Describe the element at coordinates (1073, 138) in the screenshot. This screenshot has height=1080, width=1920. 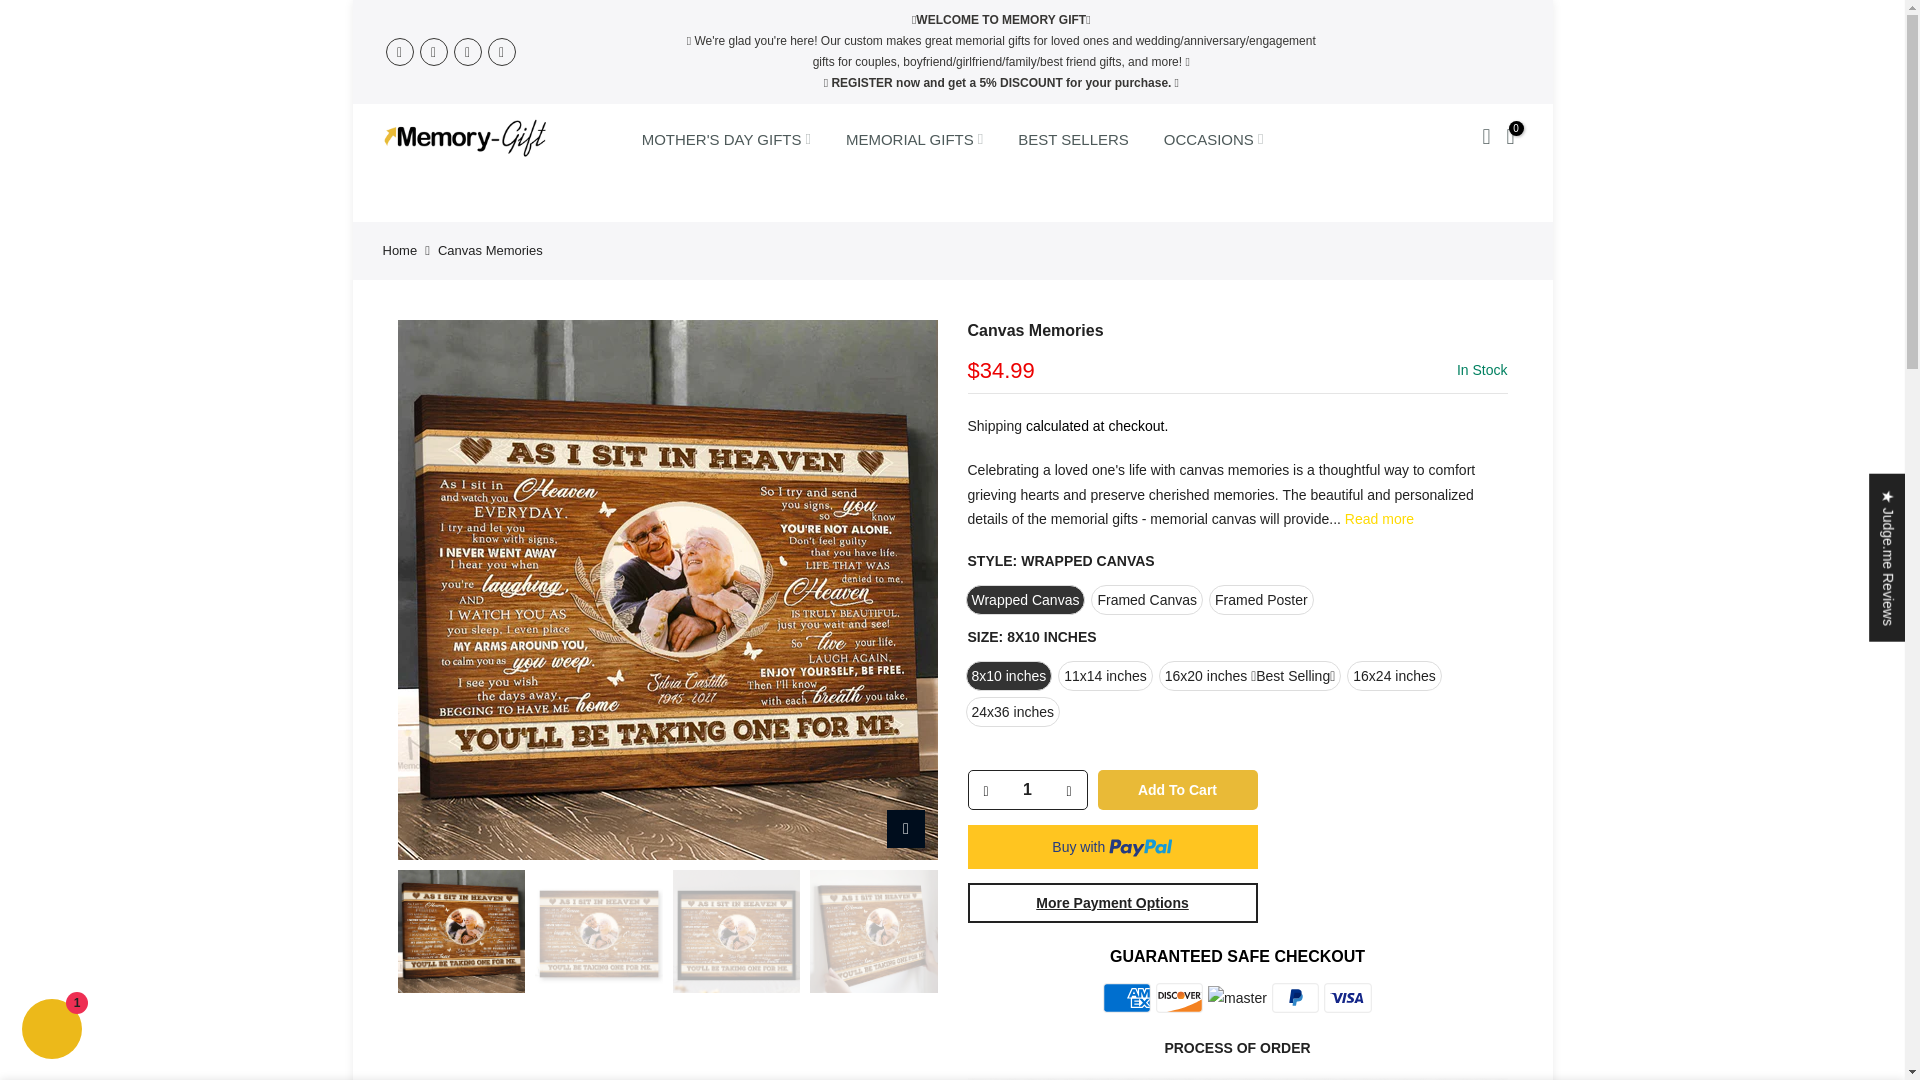
I see `BEST SELLERS` at that location.